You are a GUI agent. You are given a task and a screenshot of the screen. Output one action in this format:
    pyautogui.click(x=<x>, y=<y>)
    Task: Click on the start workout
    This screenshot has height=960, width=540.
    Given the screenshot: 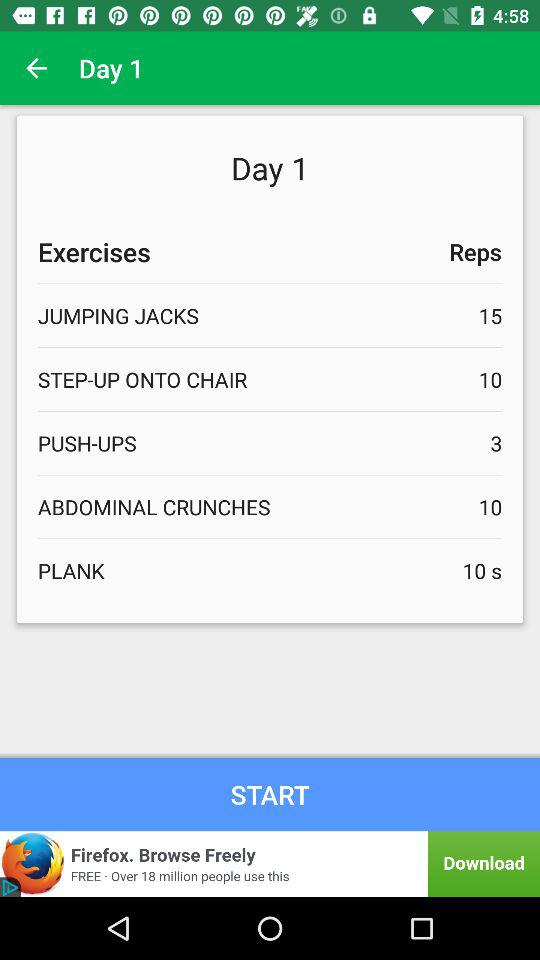 What is the action you would take?
    pyautogui.click(x=270, y=794)
    